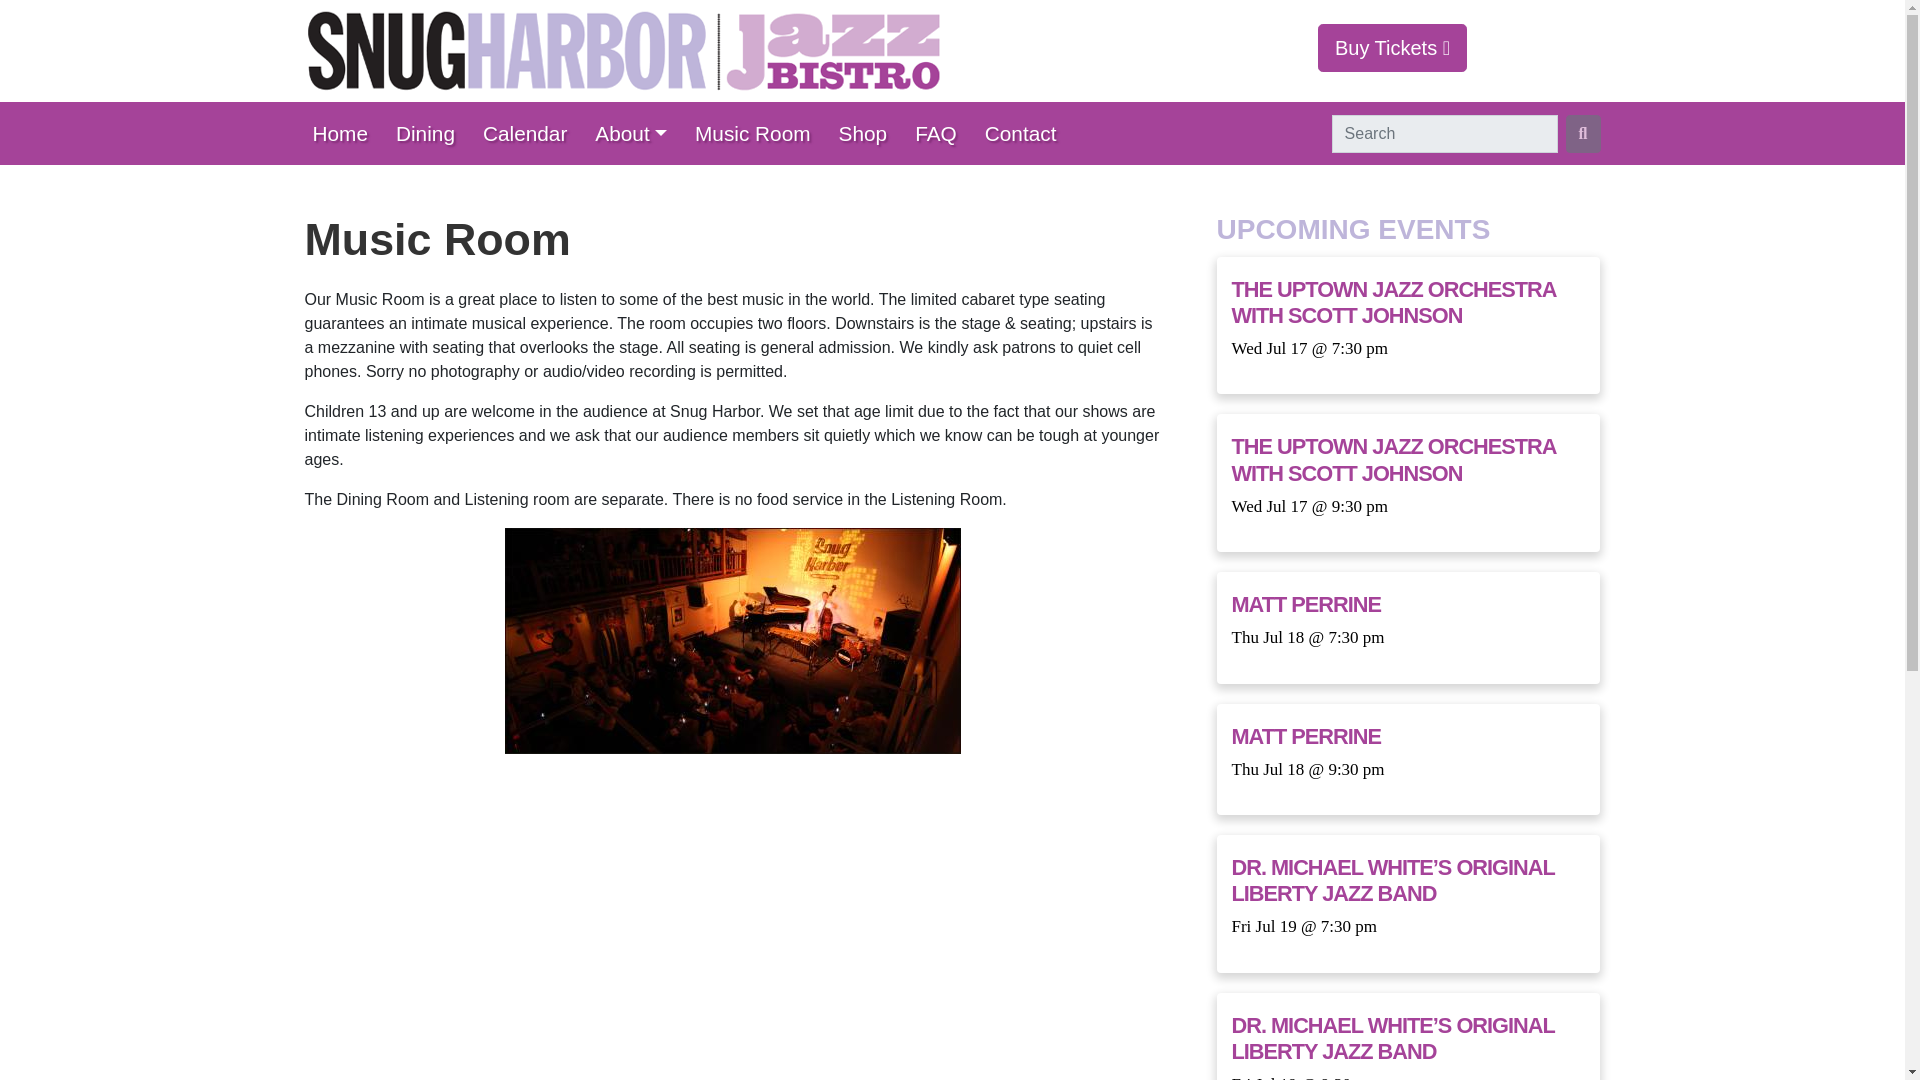  Describe the element at coordinates (1392, 48) in the screenshot. I see `Buy Tickets` at that location.